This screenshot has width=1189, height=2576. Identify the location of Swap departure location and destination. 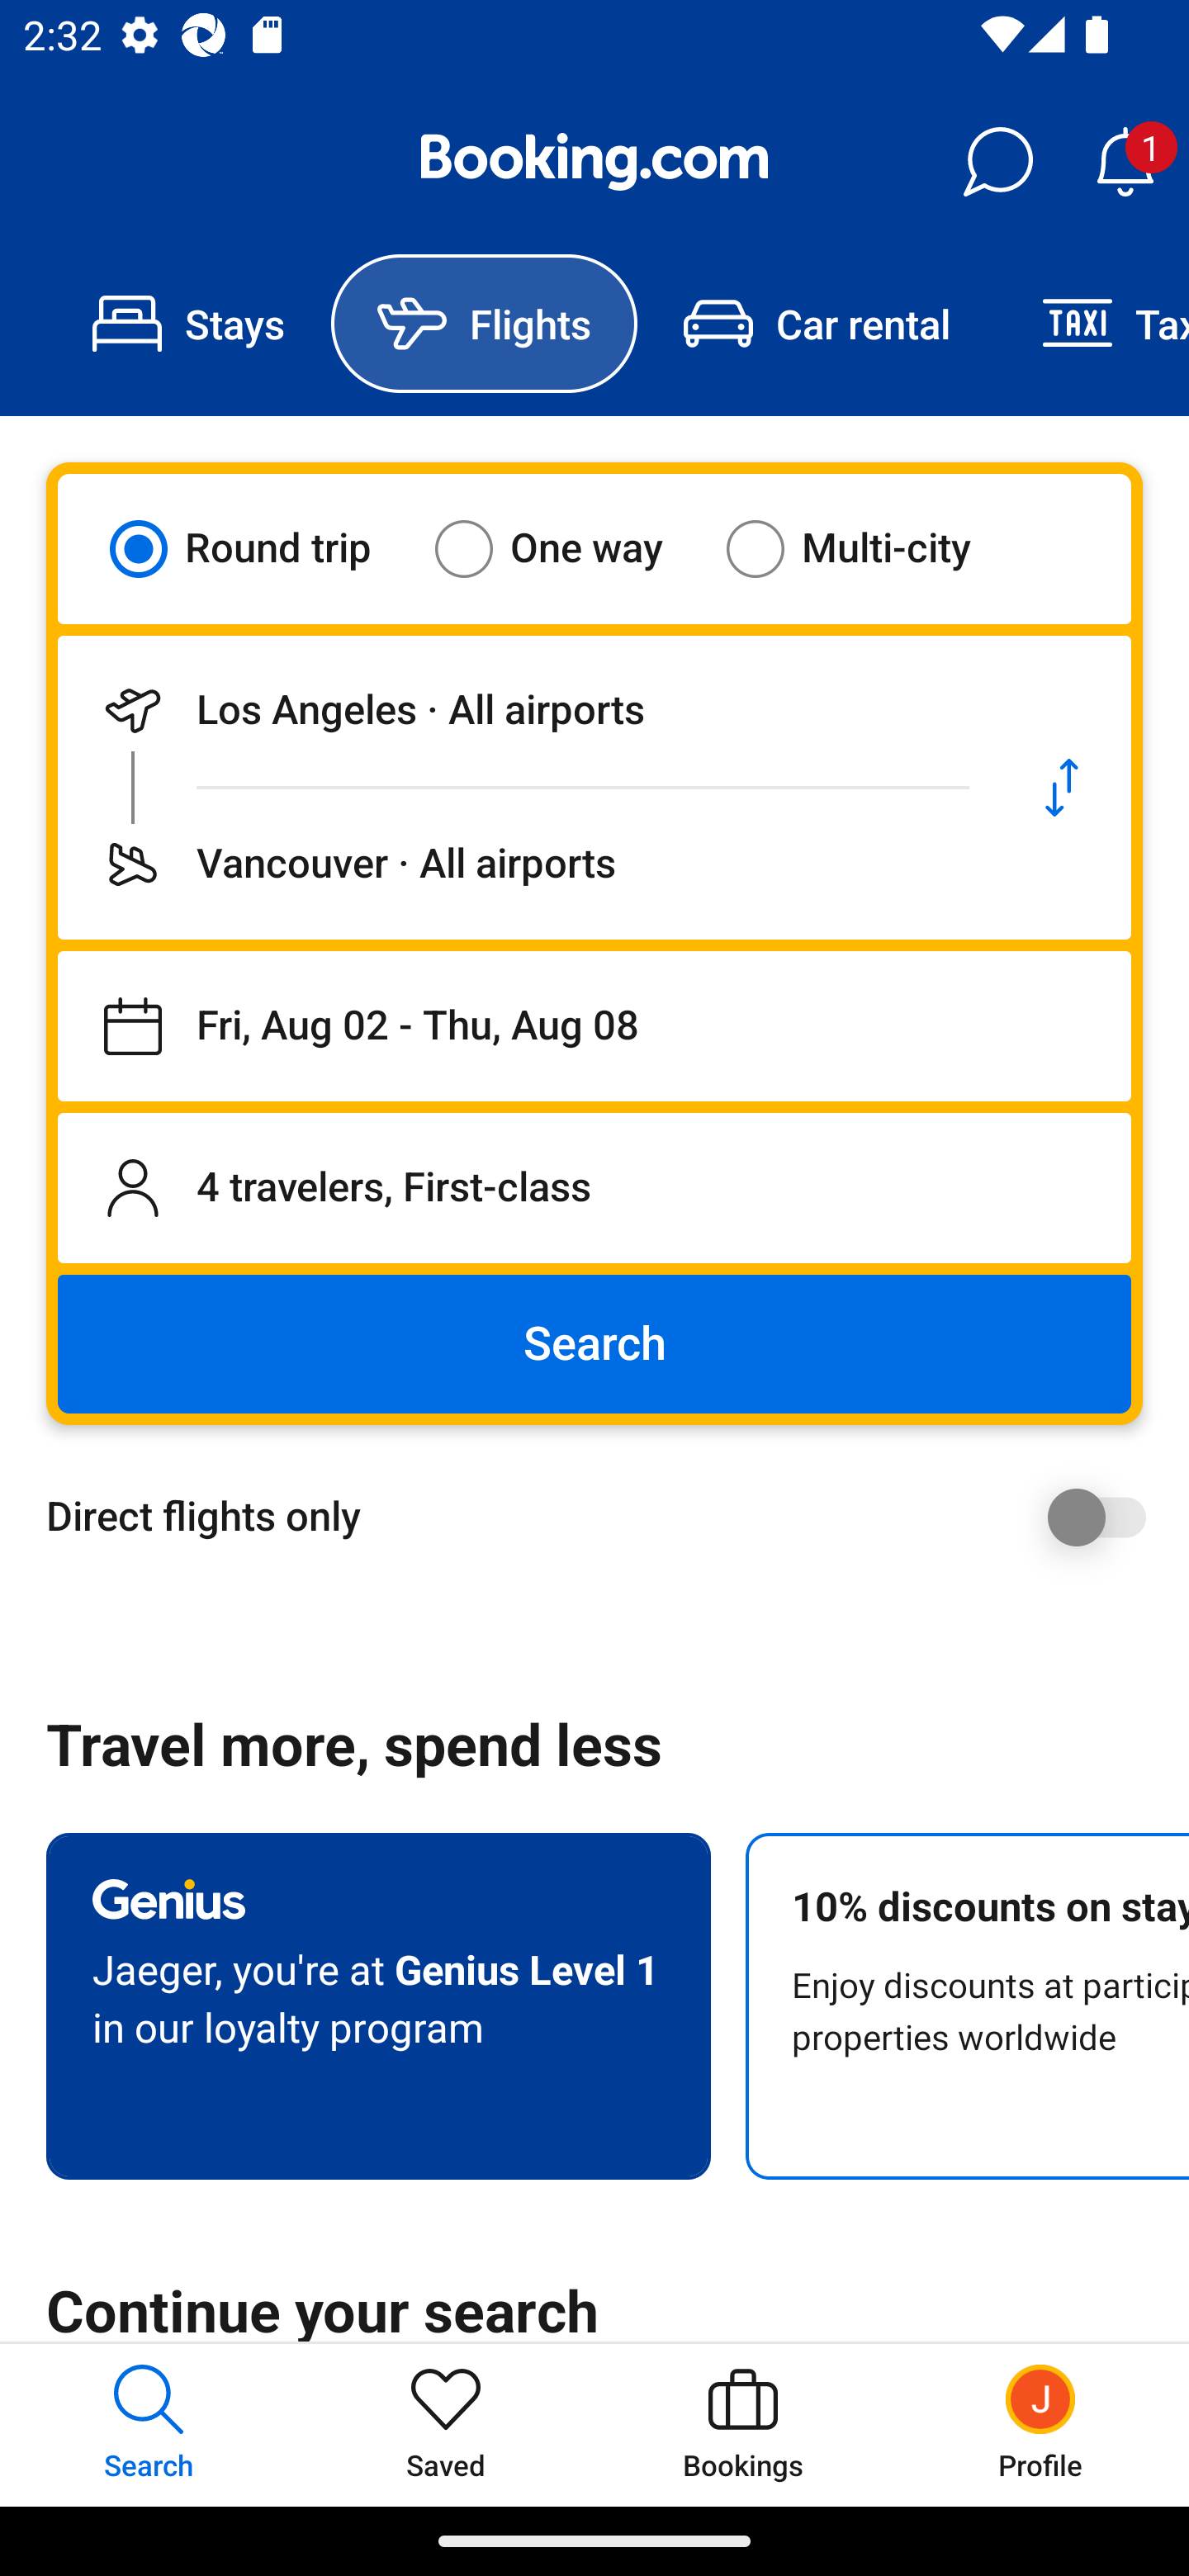
(1062, 788).